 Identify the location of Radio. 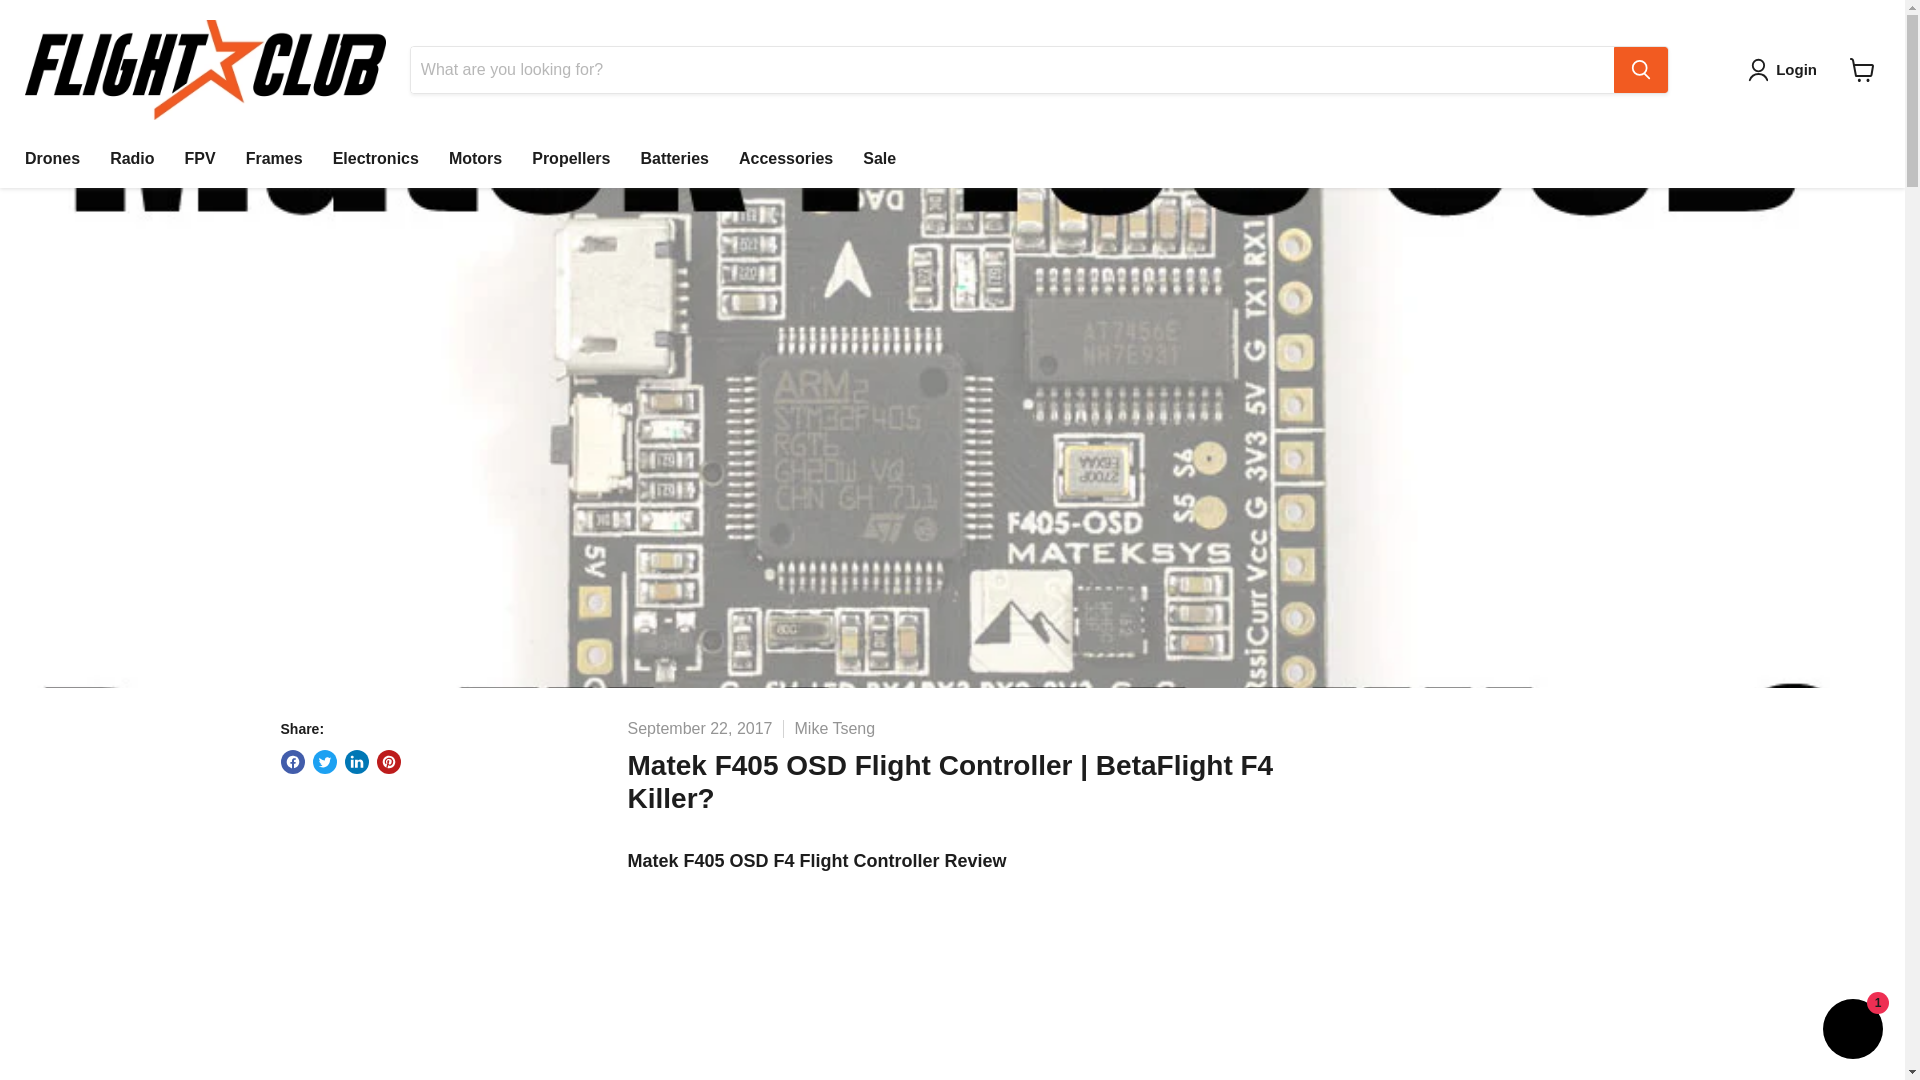
(131, 159).